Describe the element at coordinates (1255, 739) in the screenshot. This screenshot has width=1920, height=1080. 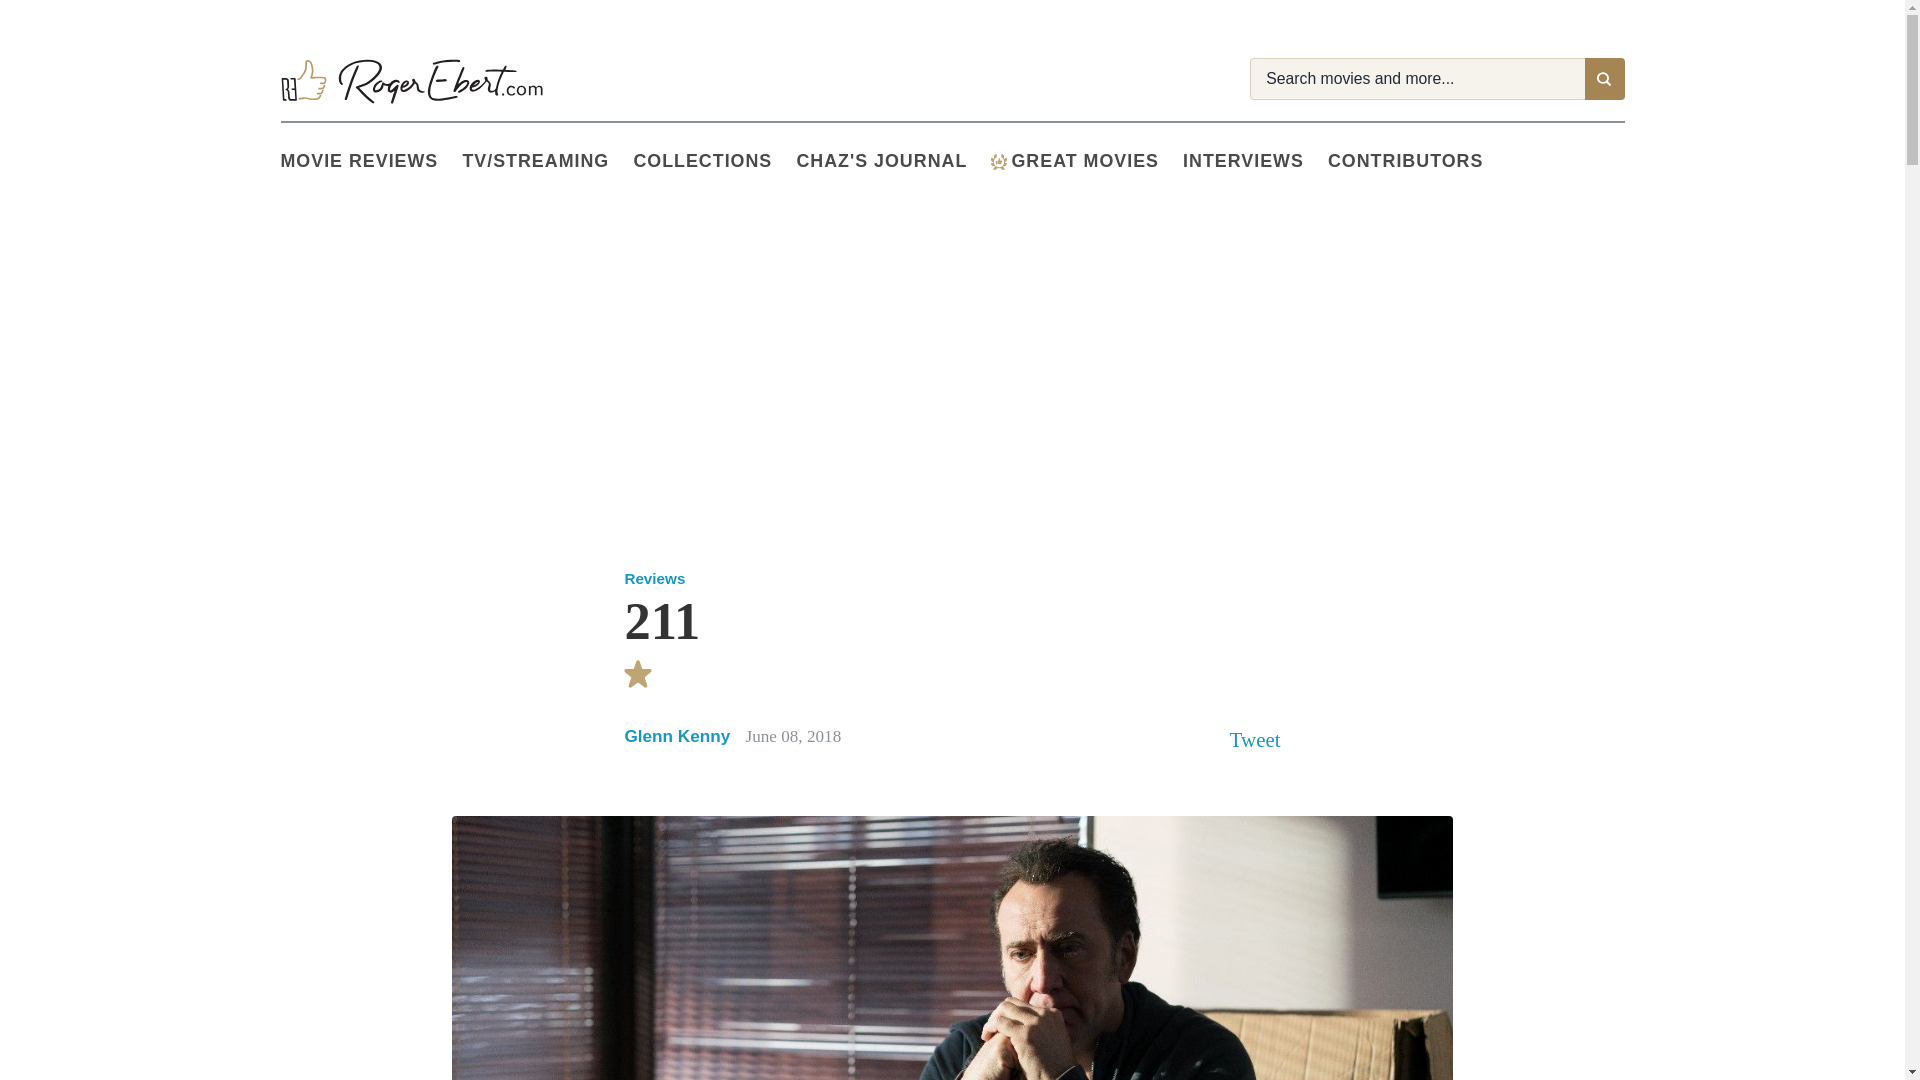
I see `Tweet` at that location.